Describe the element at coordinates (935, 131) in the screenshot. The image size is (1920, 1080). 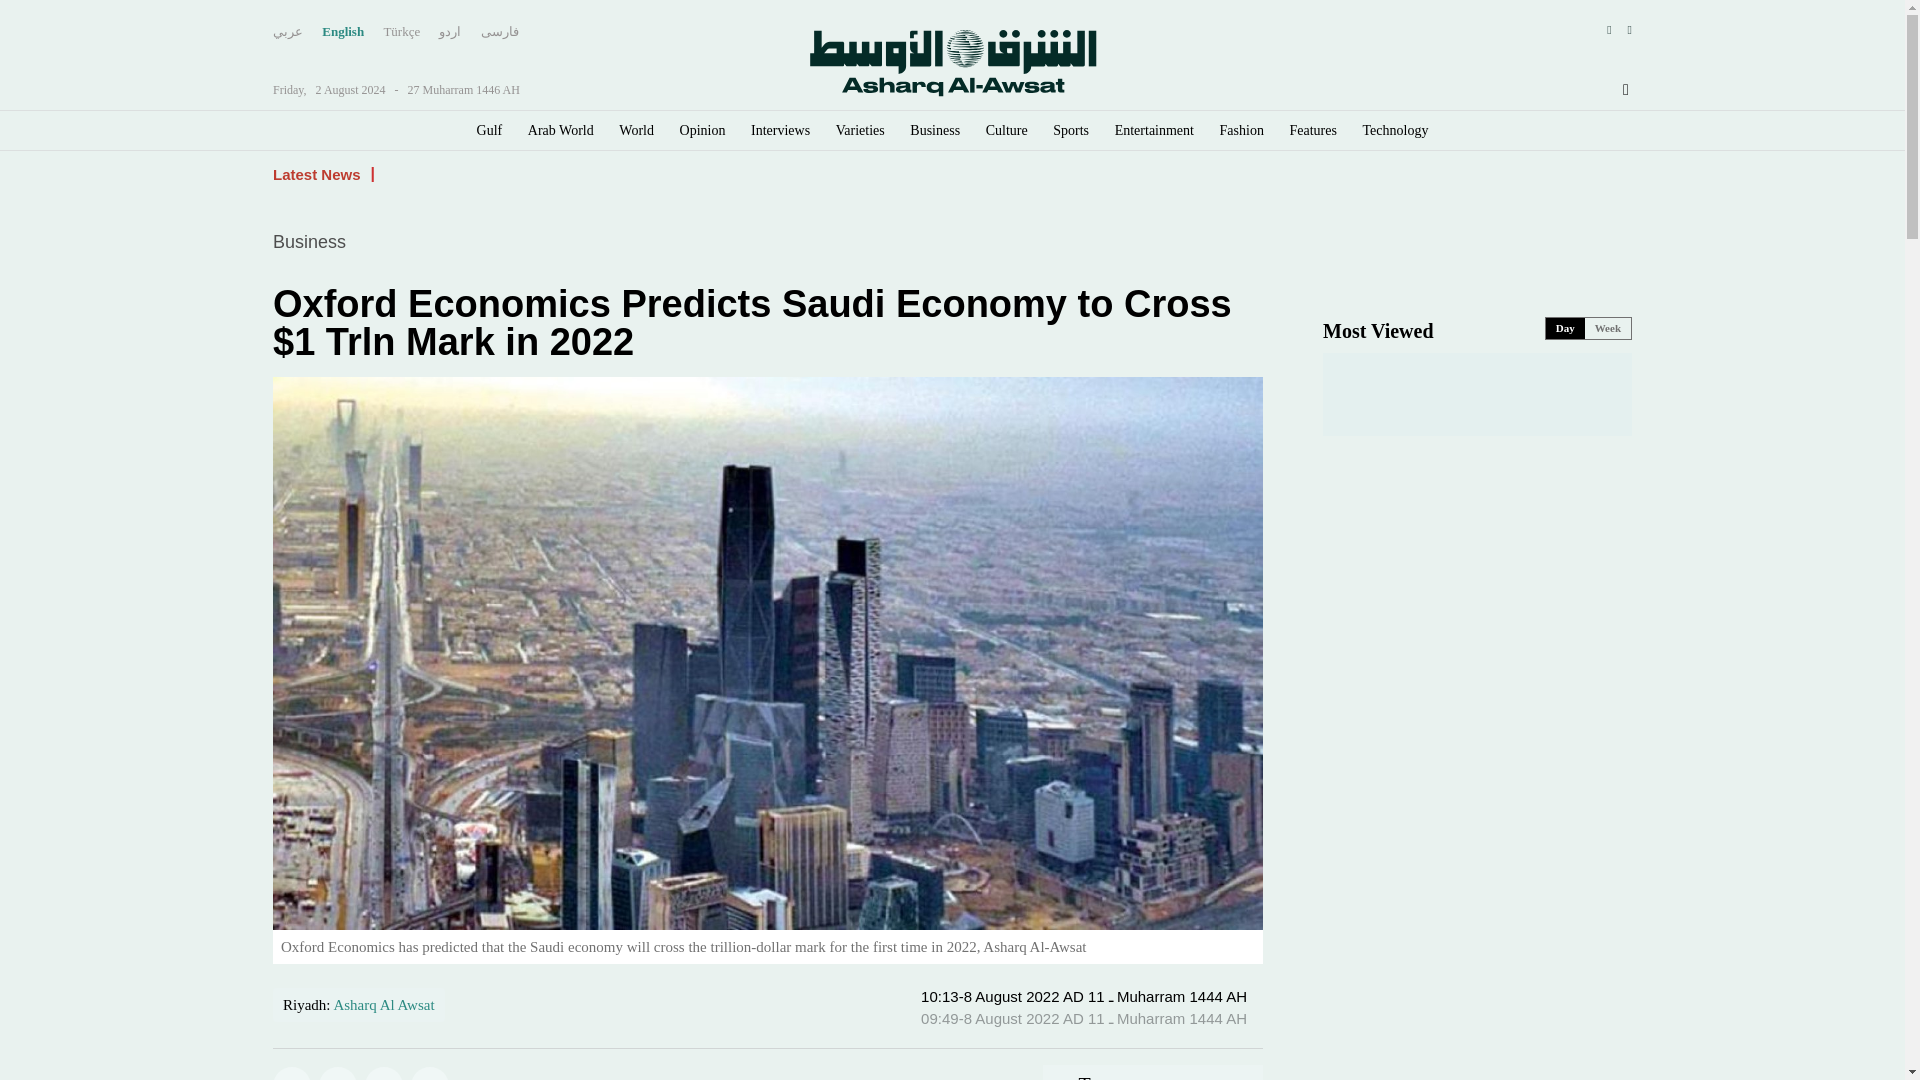
I see `Business` at that location.